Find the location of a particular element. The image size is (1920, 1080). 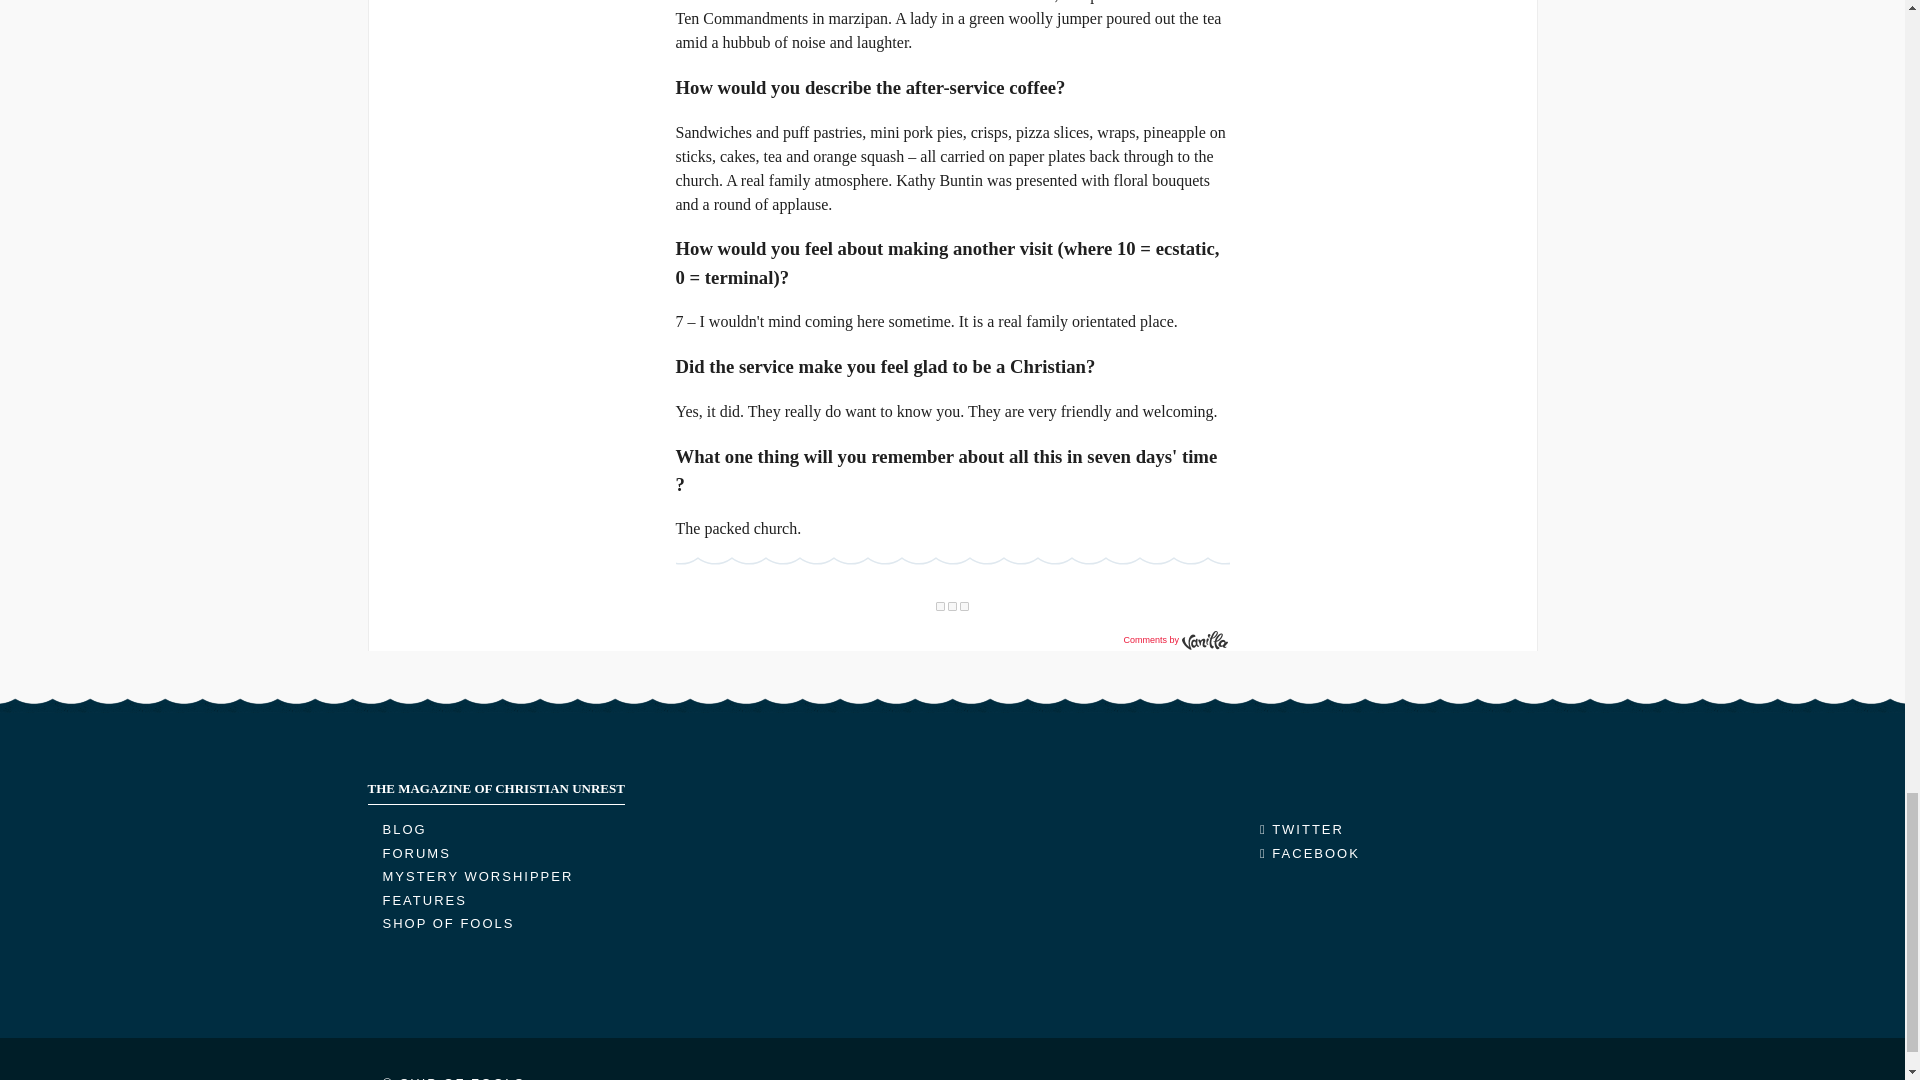

FACEBOOK is located at coordinates (1309, 852).